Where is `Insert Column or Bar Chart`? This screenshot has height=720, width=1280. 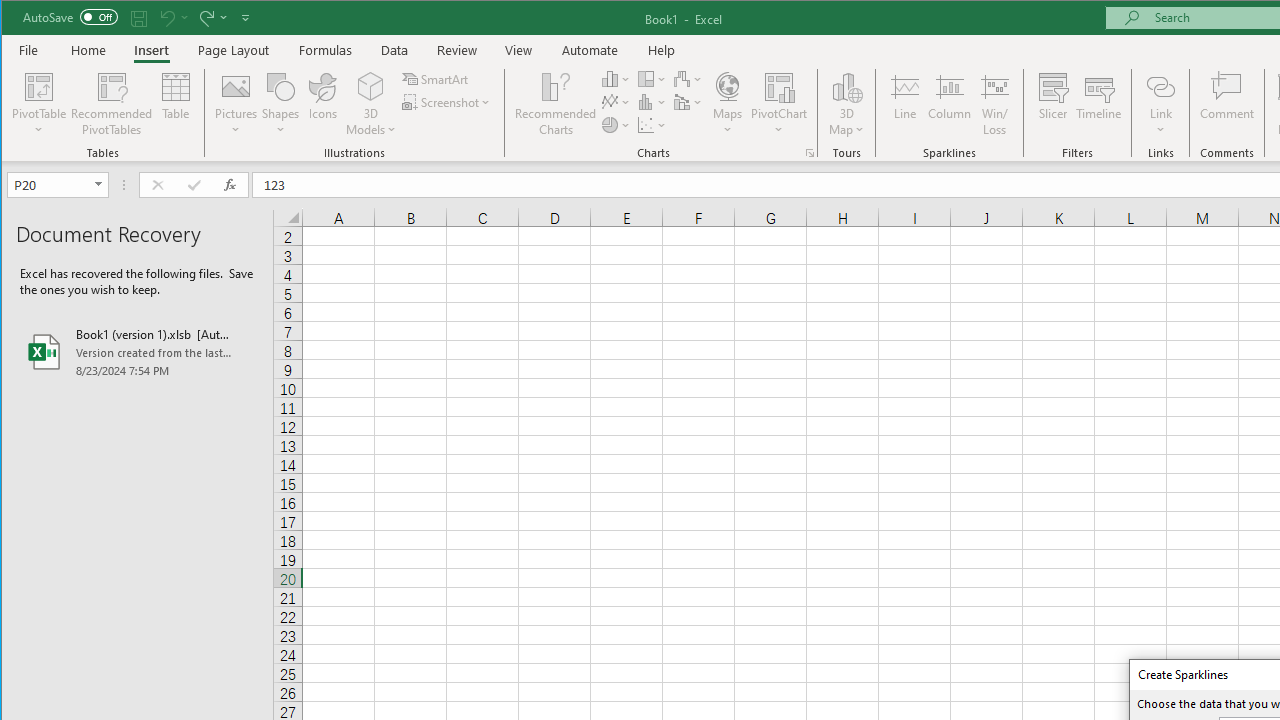
Insert Column or Bar Chart is located at coordinates (616, 78).